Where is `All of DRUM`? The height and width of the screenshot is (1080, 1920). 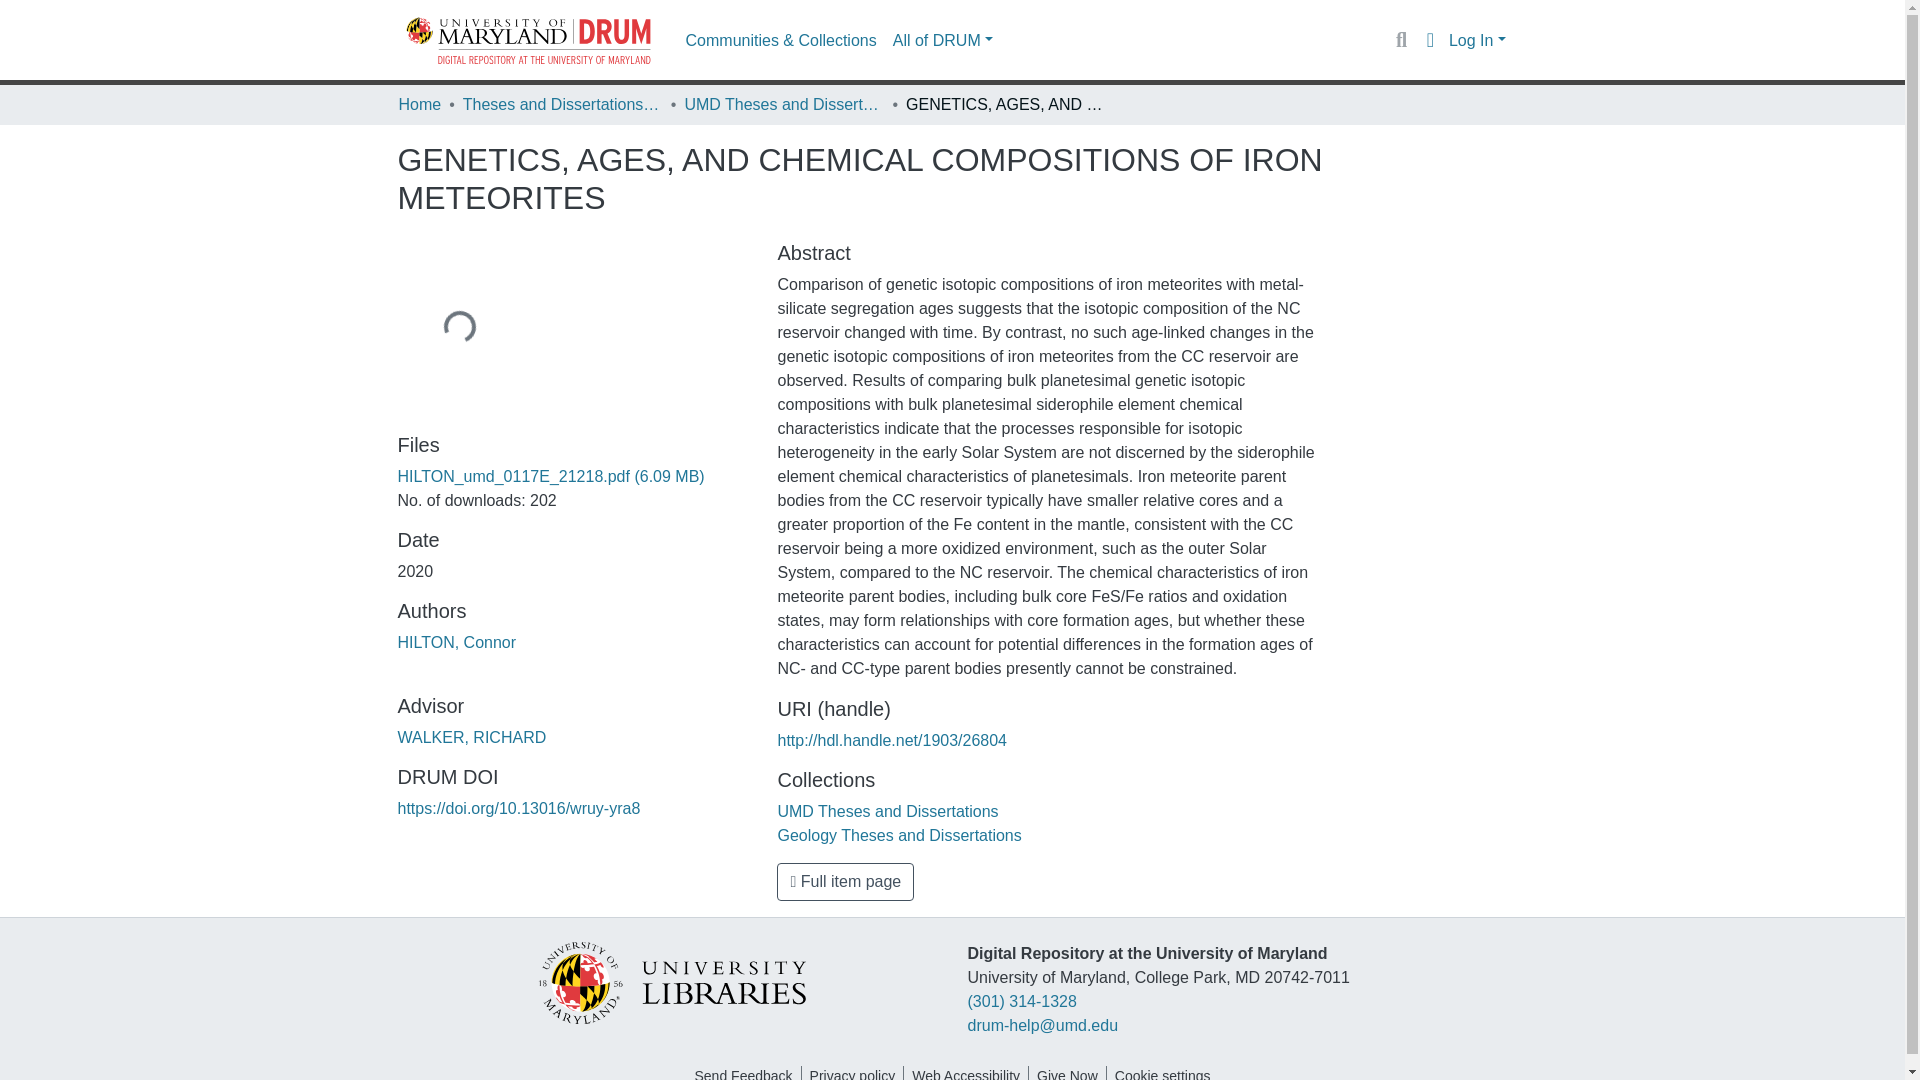
All of DRUM is located at coordinates (942, 40).